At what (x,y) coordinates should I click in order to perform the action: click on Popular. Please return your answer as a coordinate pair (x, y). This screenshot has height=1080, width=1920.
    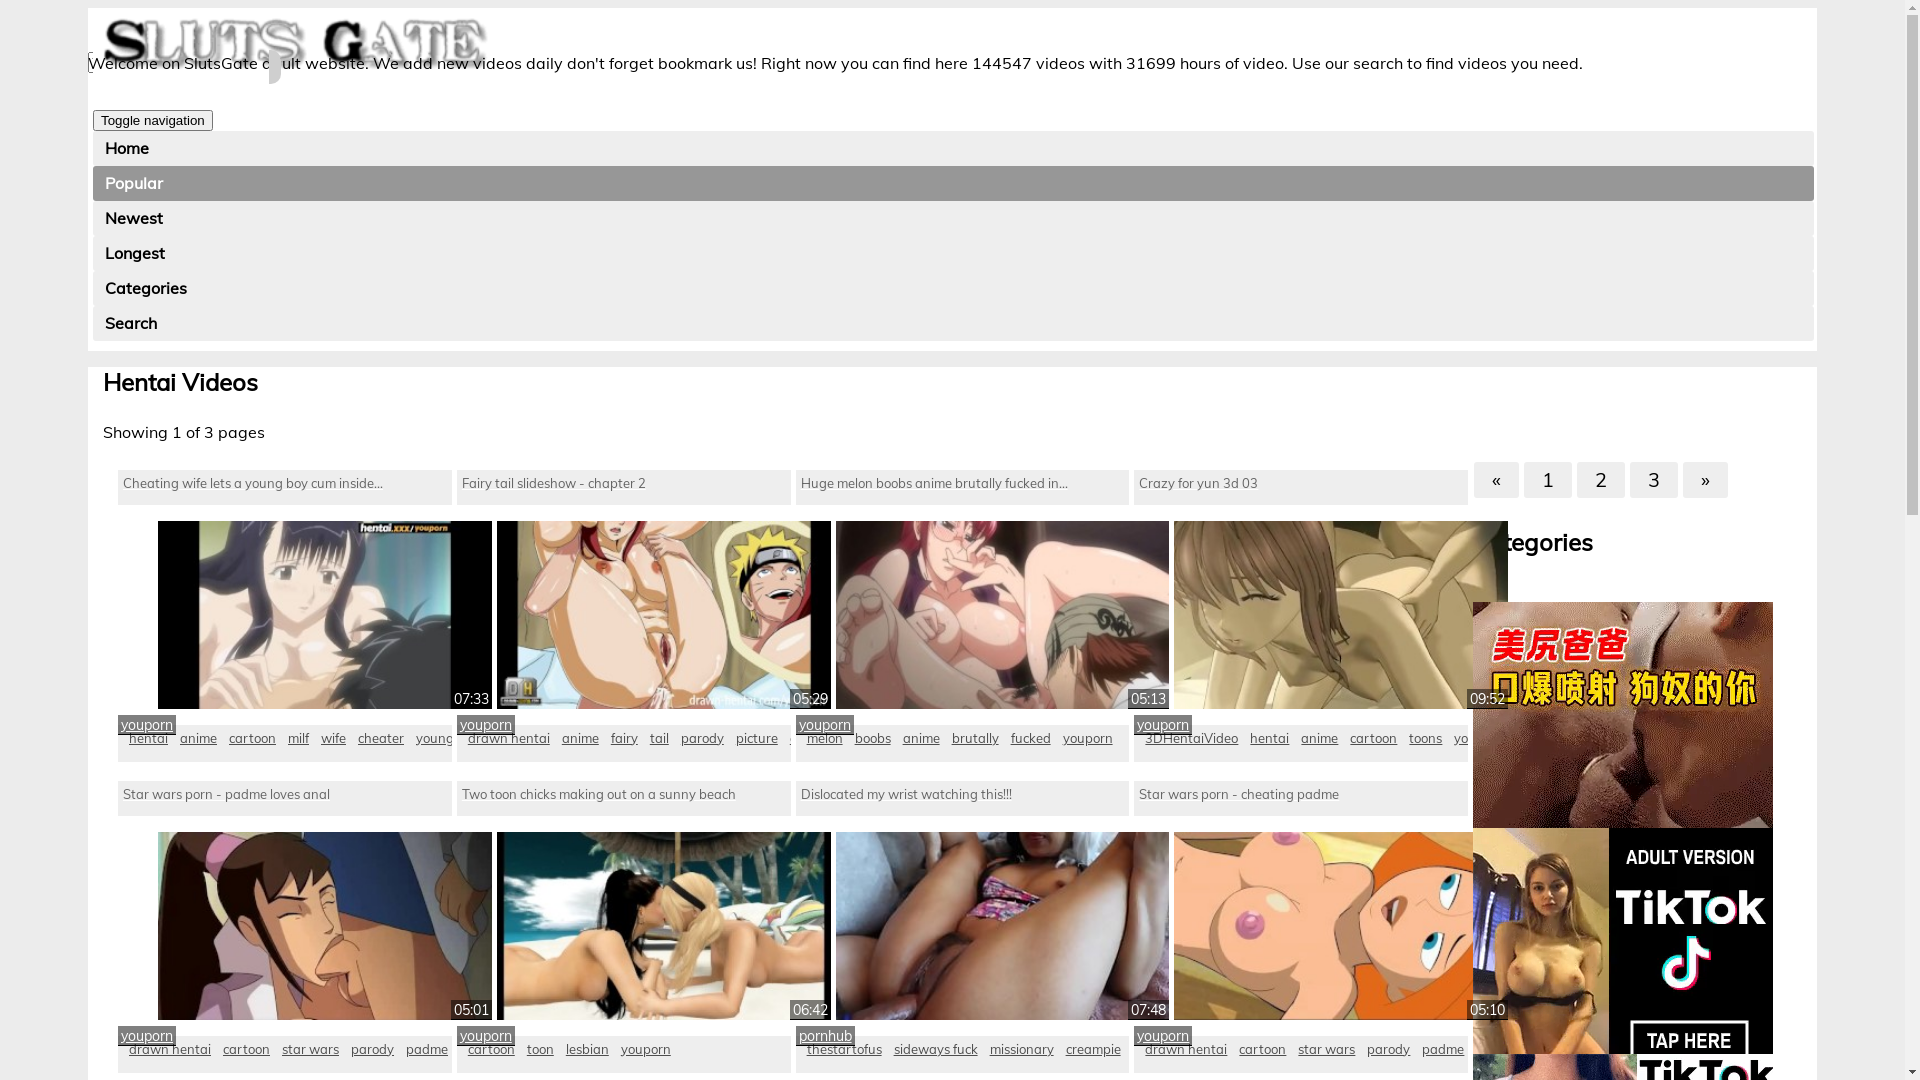
    Looking at the image, I should click on (954, 184).